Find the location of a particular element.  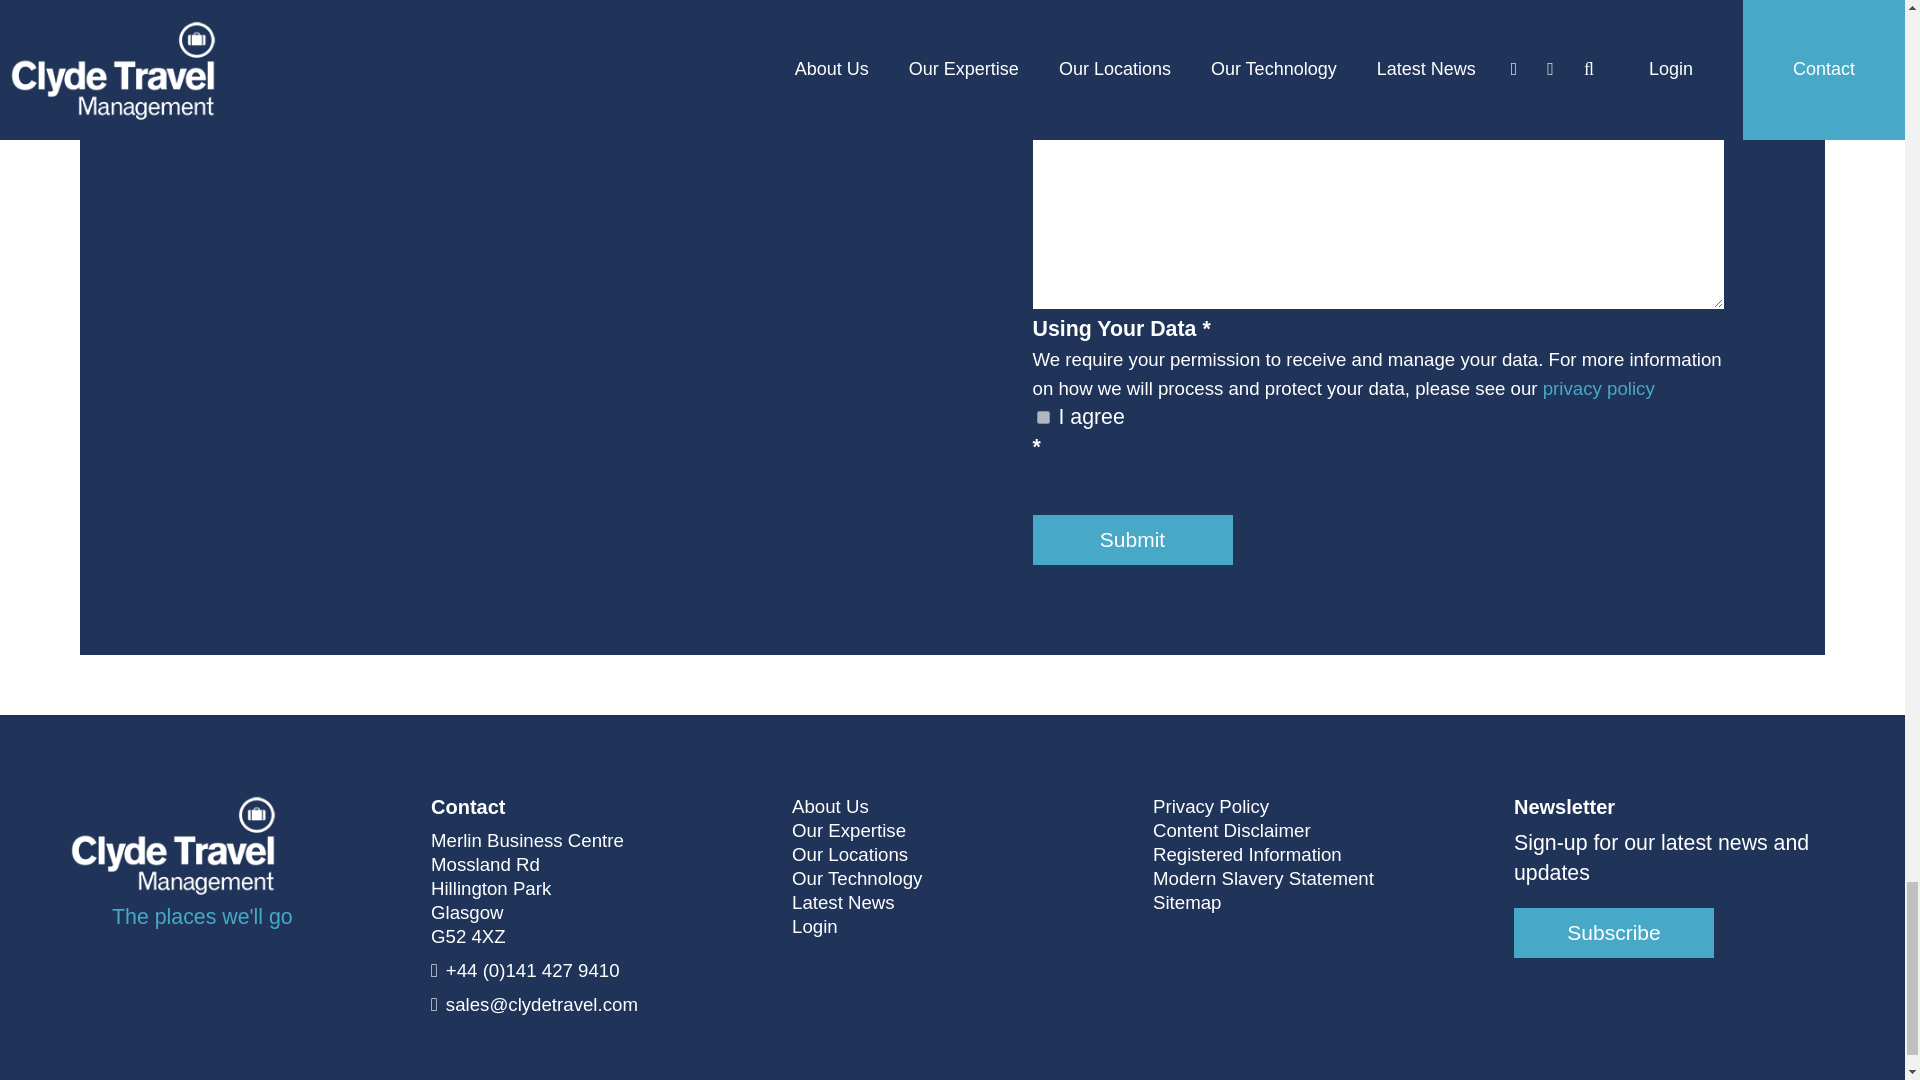

true is located at coordinates (1042, 418).